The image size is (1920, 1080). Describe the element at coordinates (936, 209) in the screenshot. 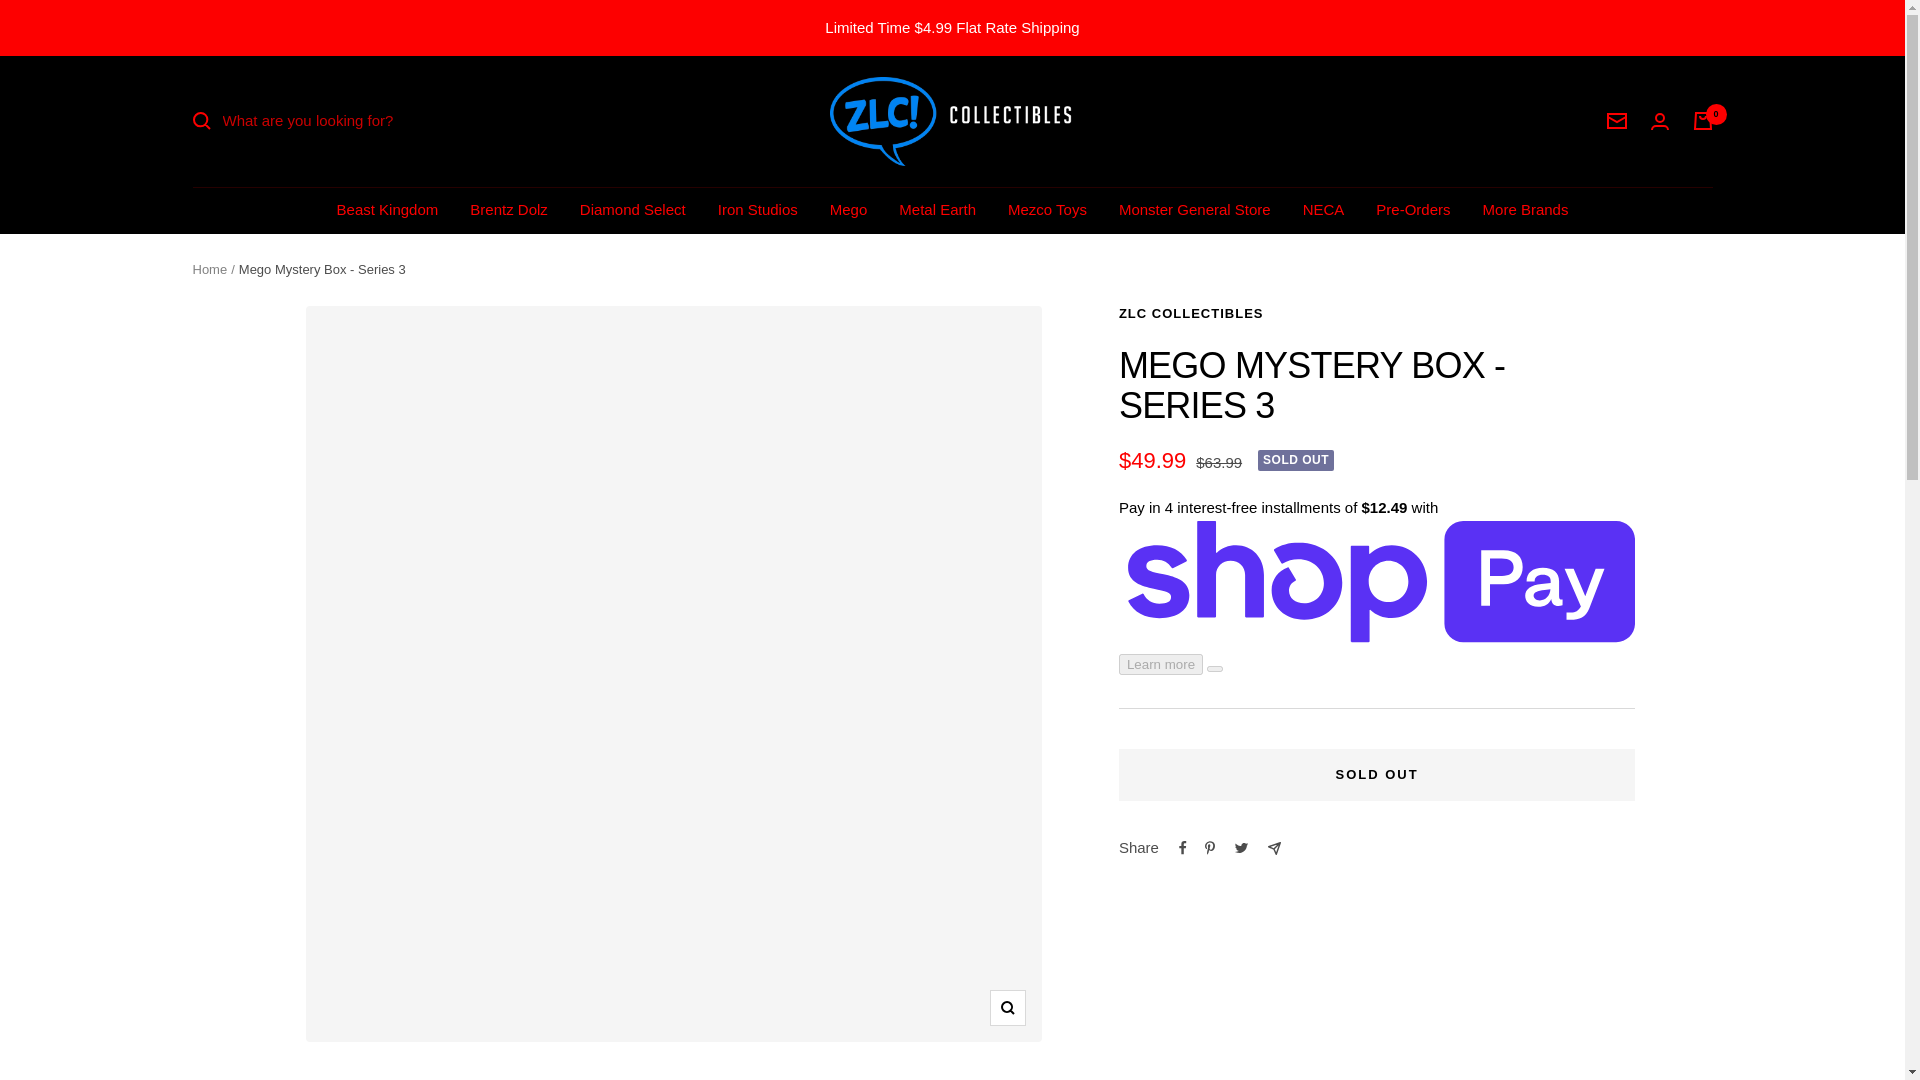

I see `Metal Earth` at that location.